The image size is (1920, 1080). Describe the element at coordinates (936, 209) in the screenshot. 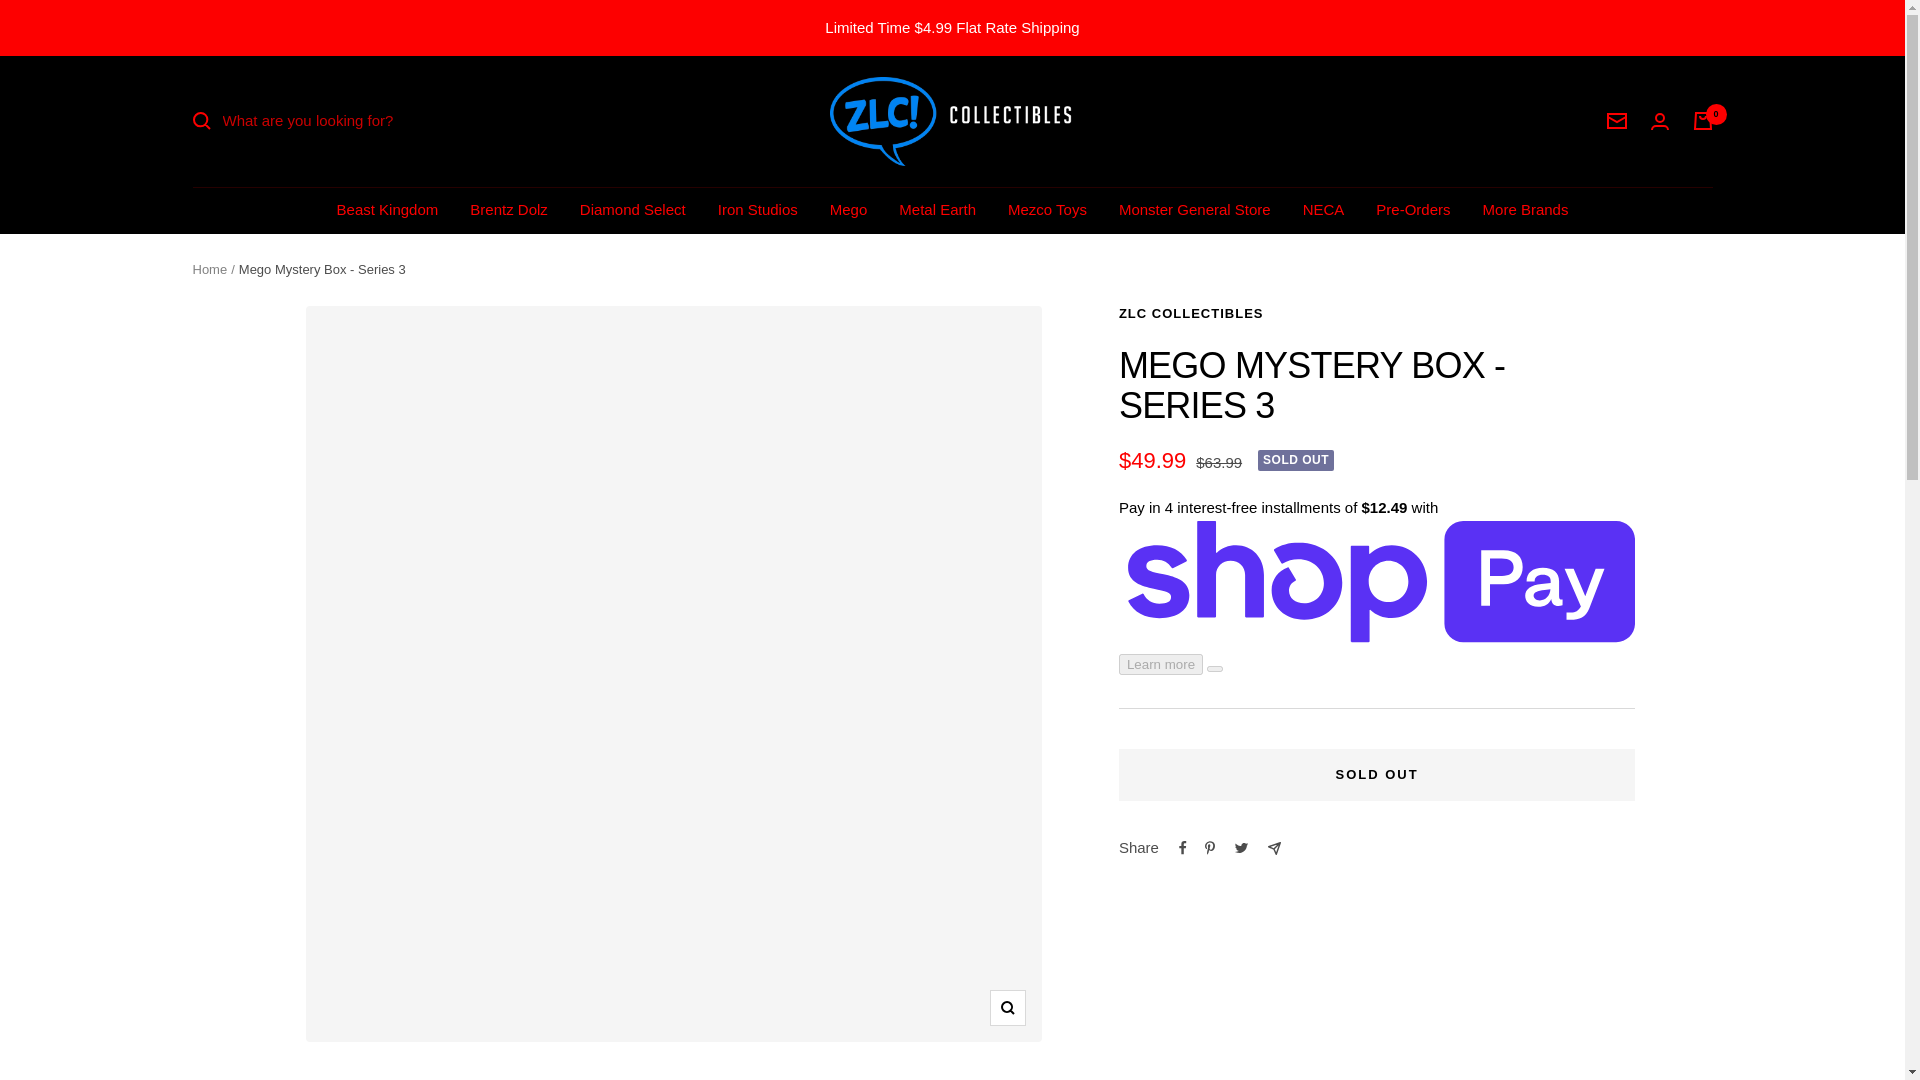

I see `Metal Earth` at that location.